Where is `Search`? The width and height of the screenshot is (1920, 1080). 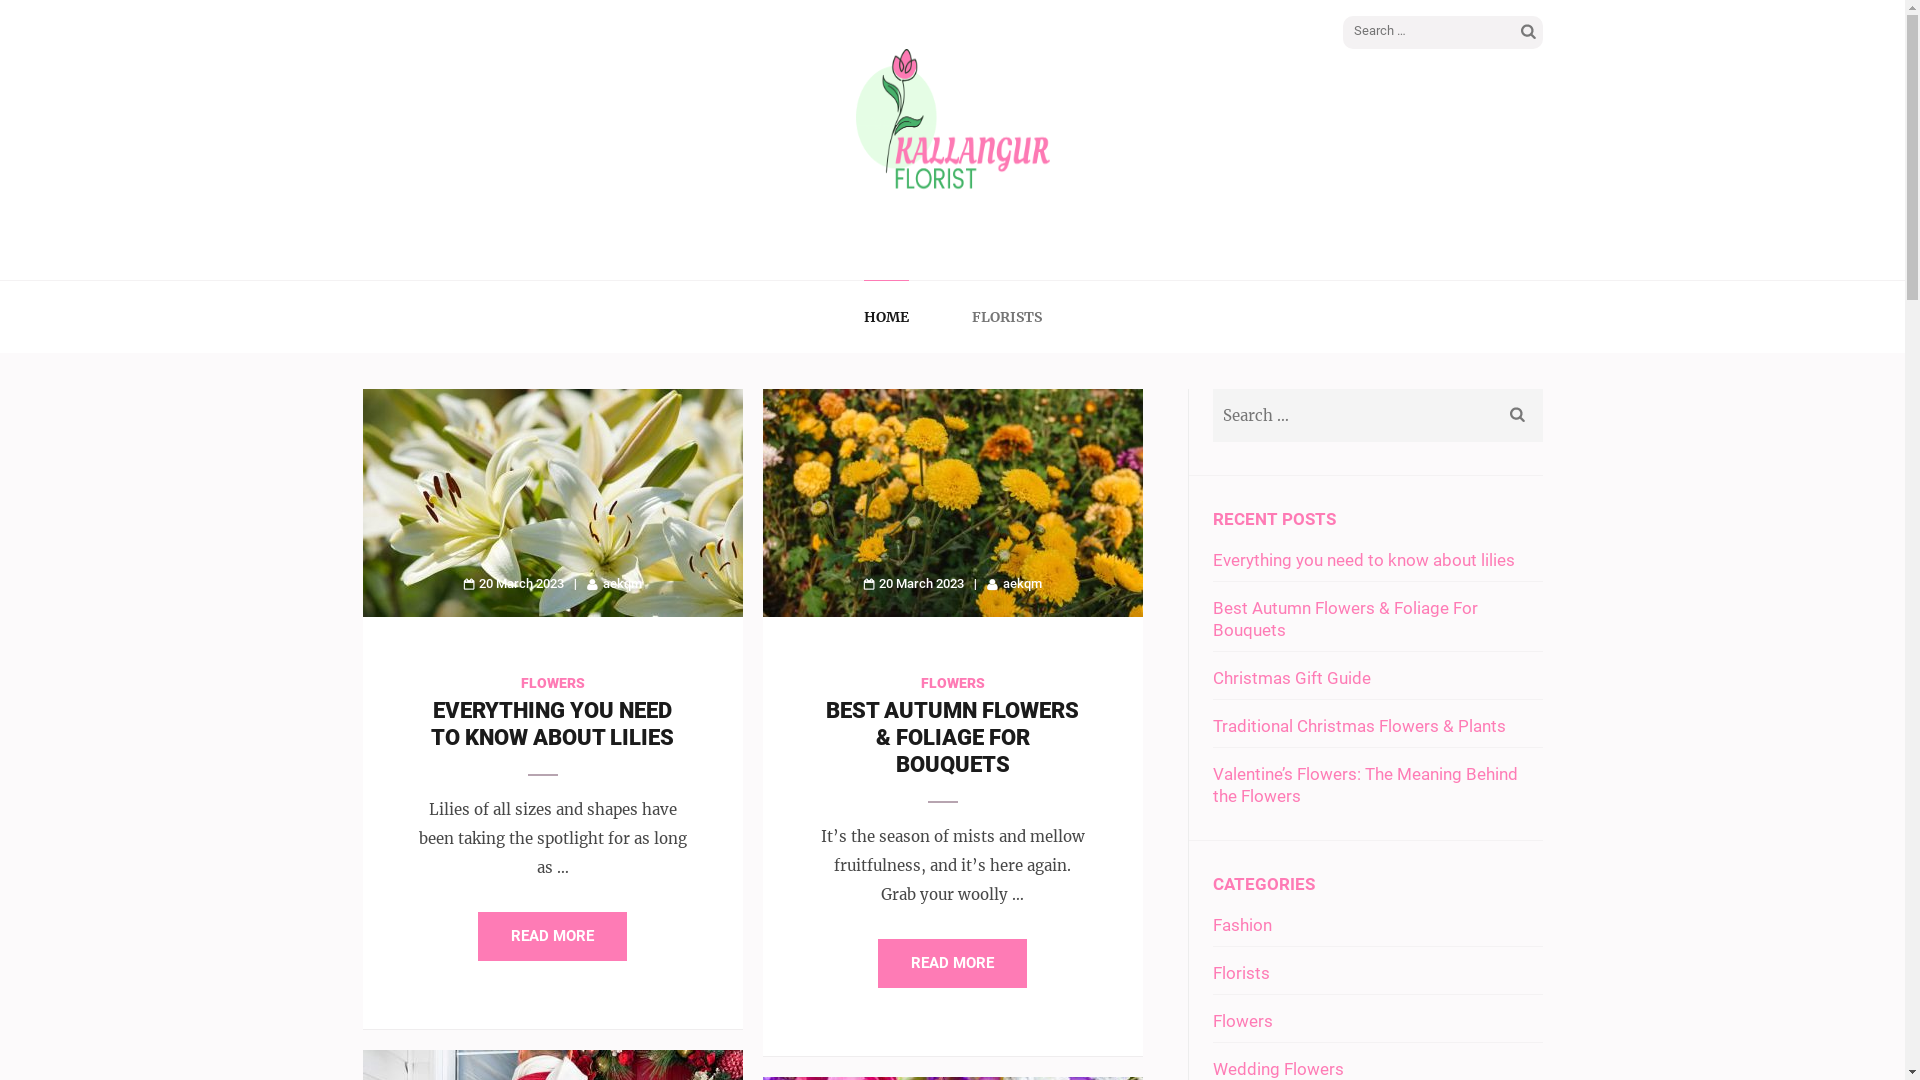 Search is located at coordinates (1528, 33).